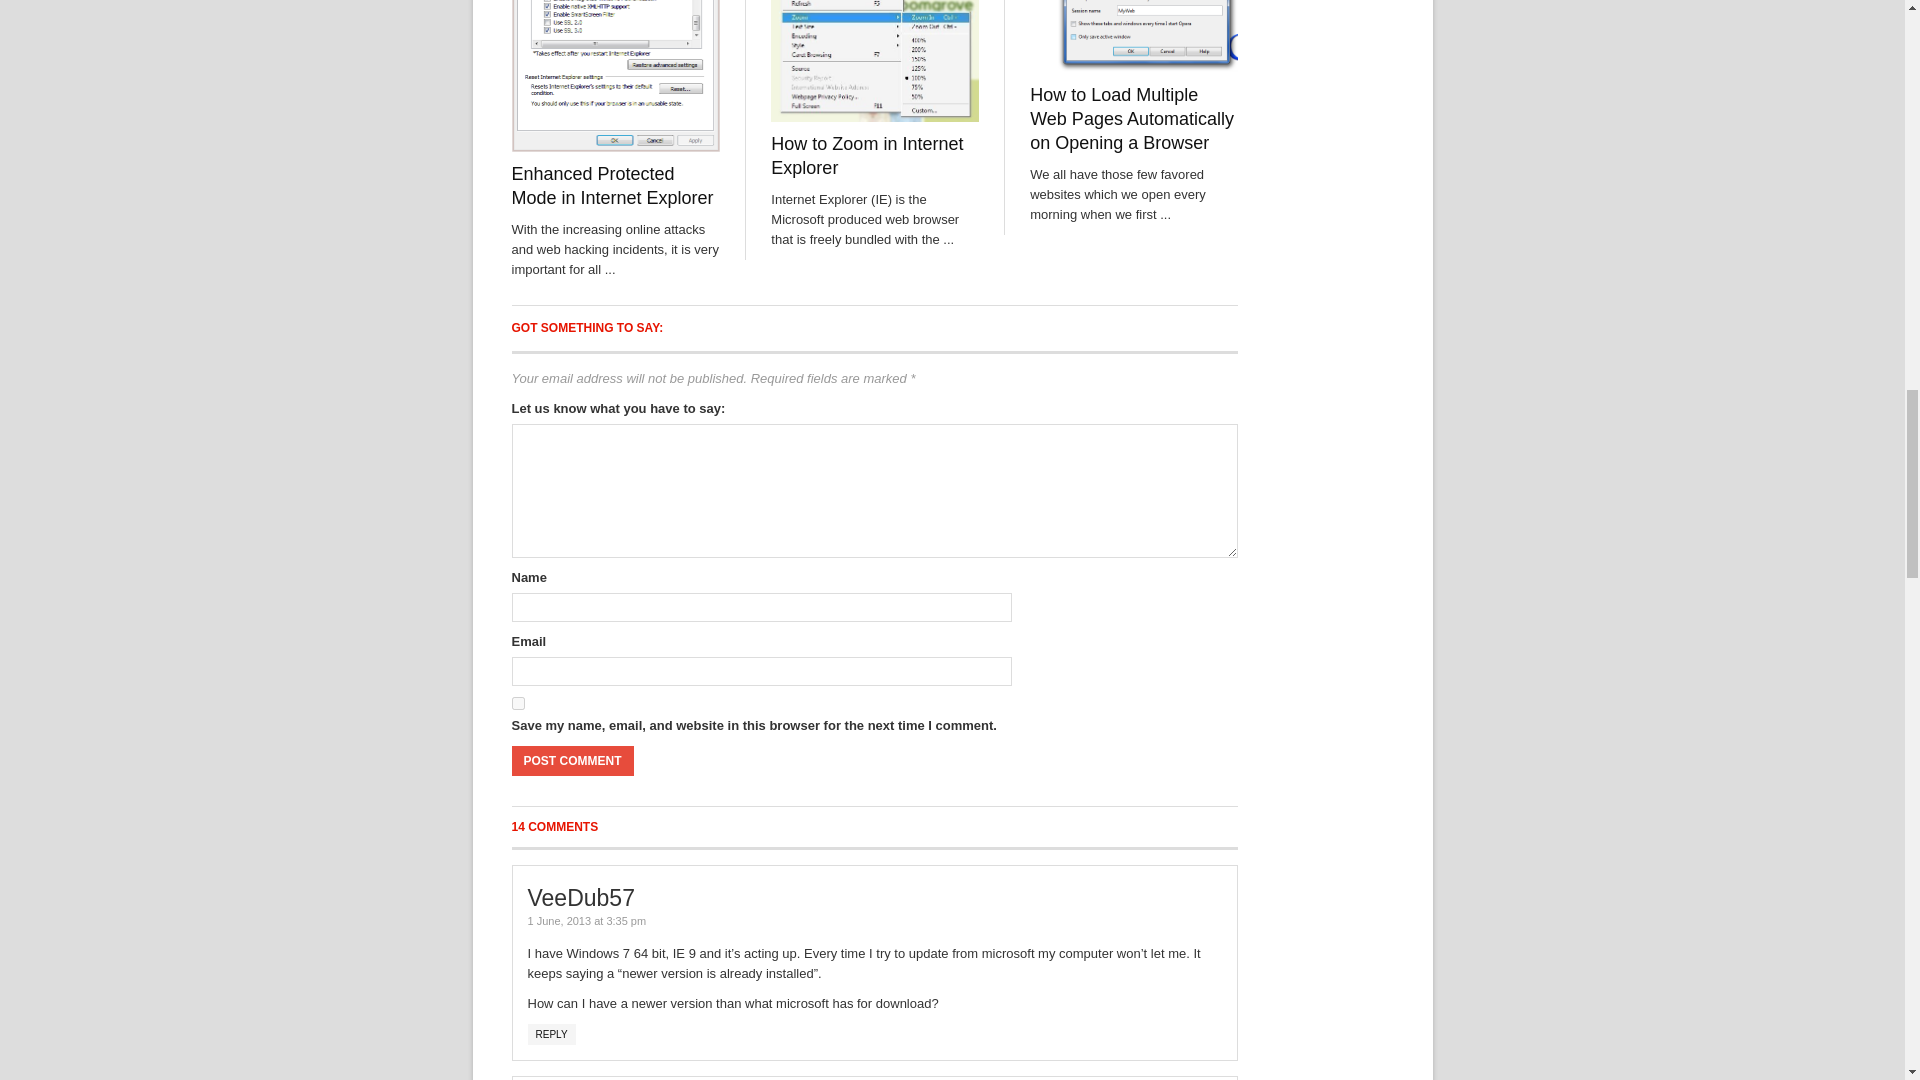 The width and height of the screenshot is (1920, 1080). I want to click on Enhanced Protected Mode in Internet Explorer, so click(613, 186).